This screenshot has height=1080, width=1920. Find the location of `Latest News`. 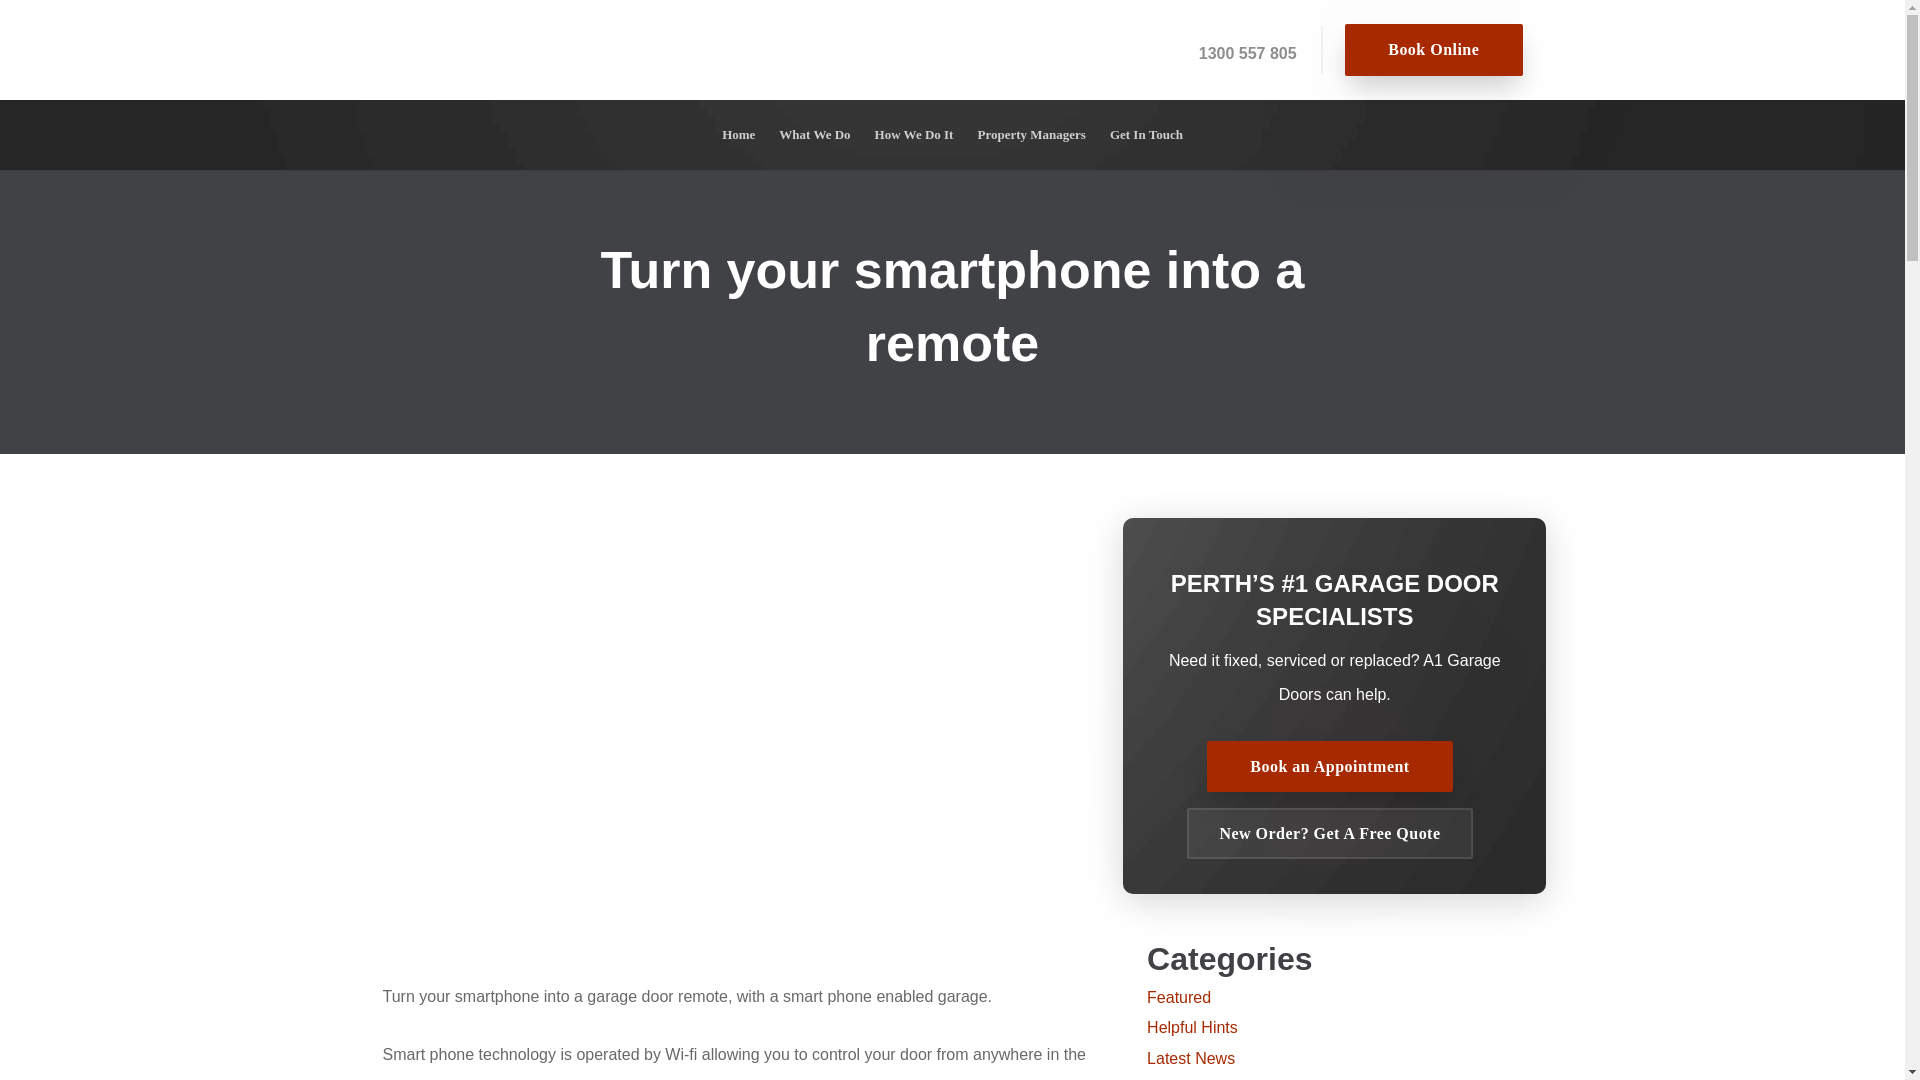

Latest News is located at coordinates (1190, 1058).